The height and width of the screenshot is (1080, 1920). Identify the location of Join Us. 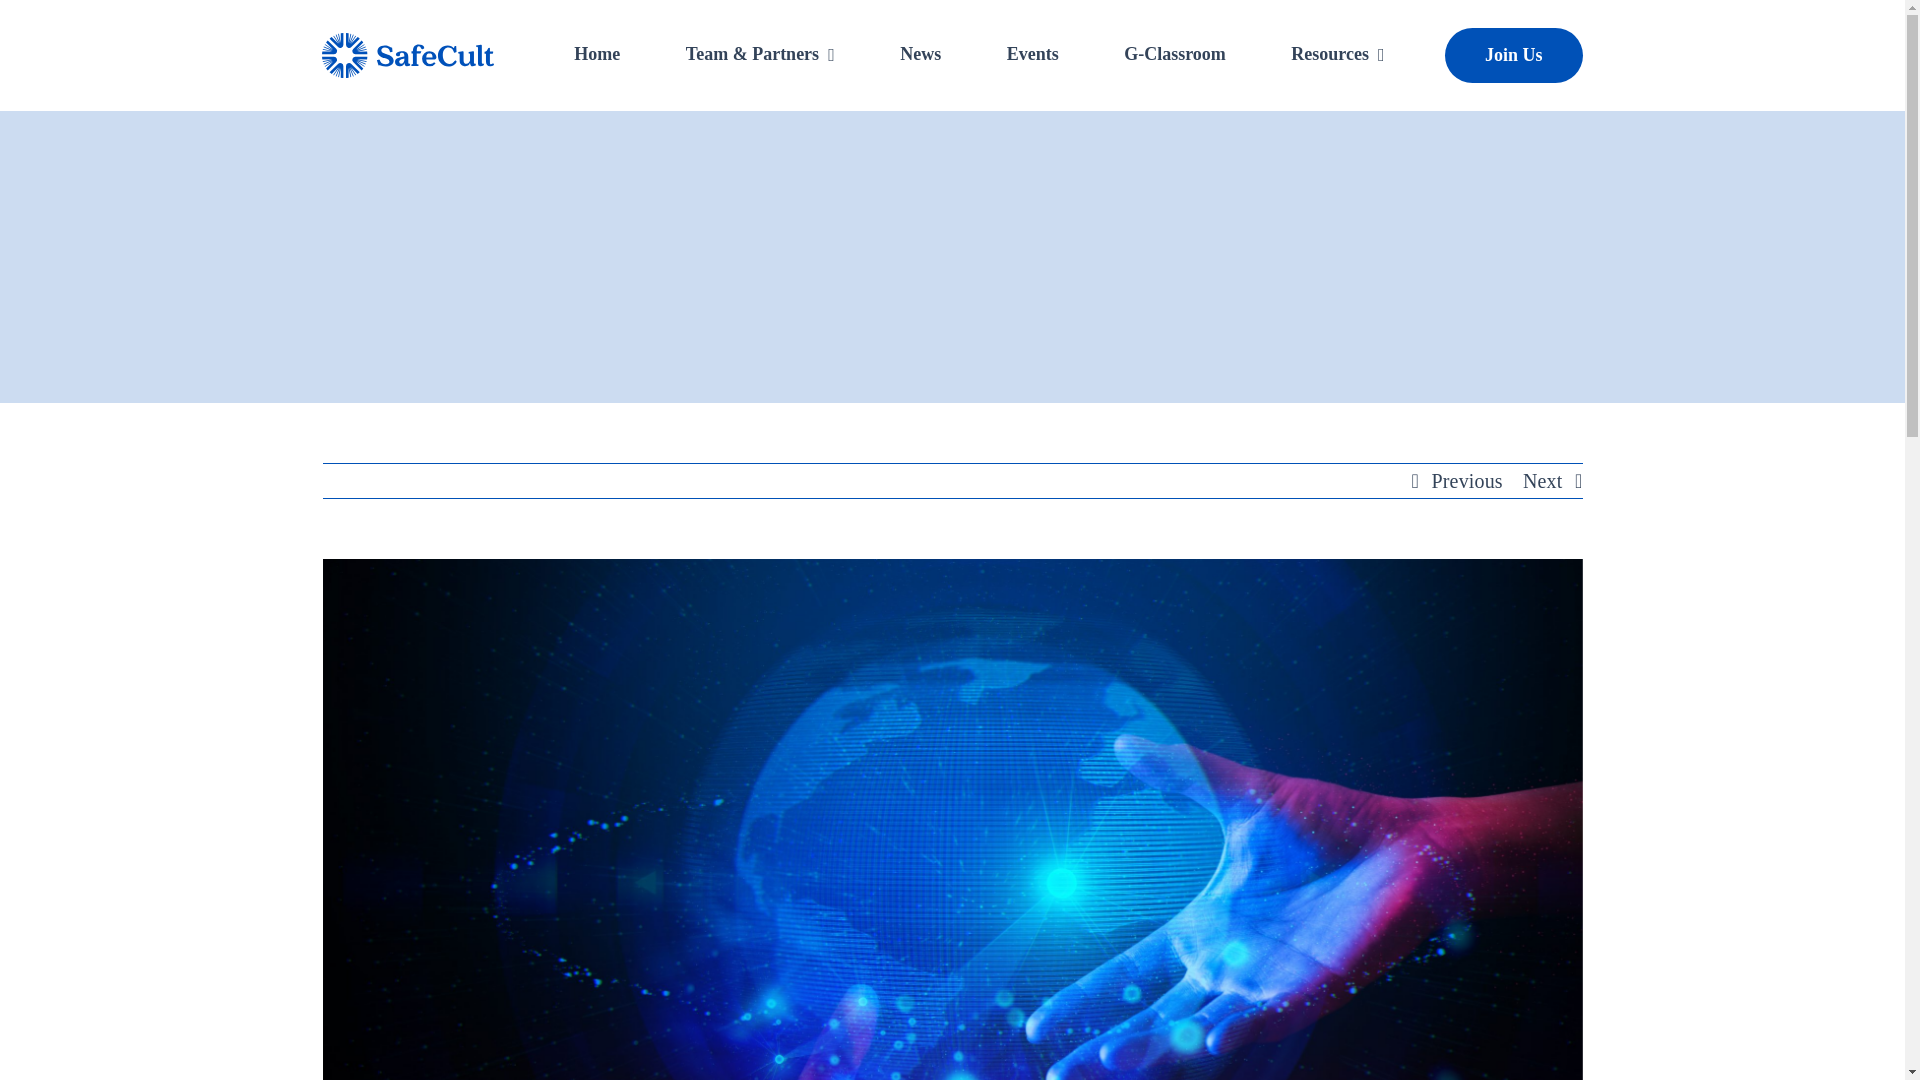
(1514, 56).